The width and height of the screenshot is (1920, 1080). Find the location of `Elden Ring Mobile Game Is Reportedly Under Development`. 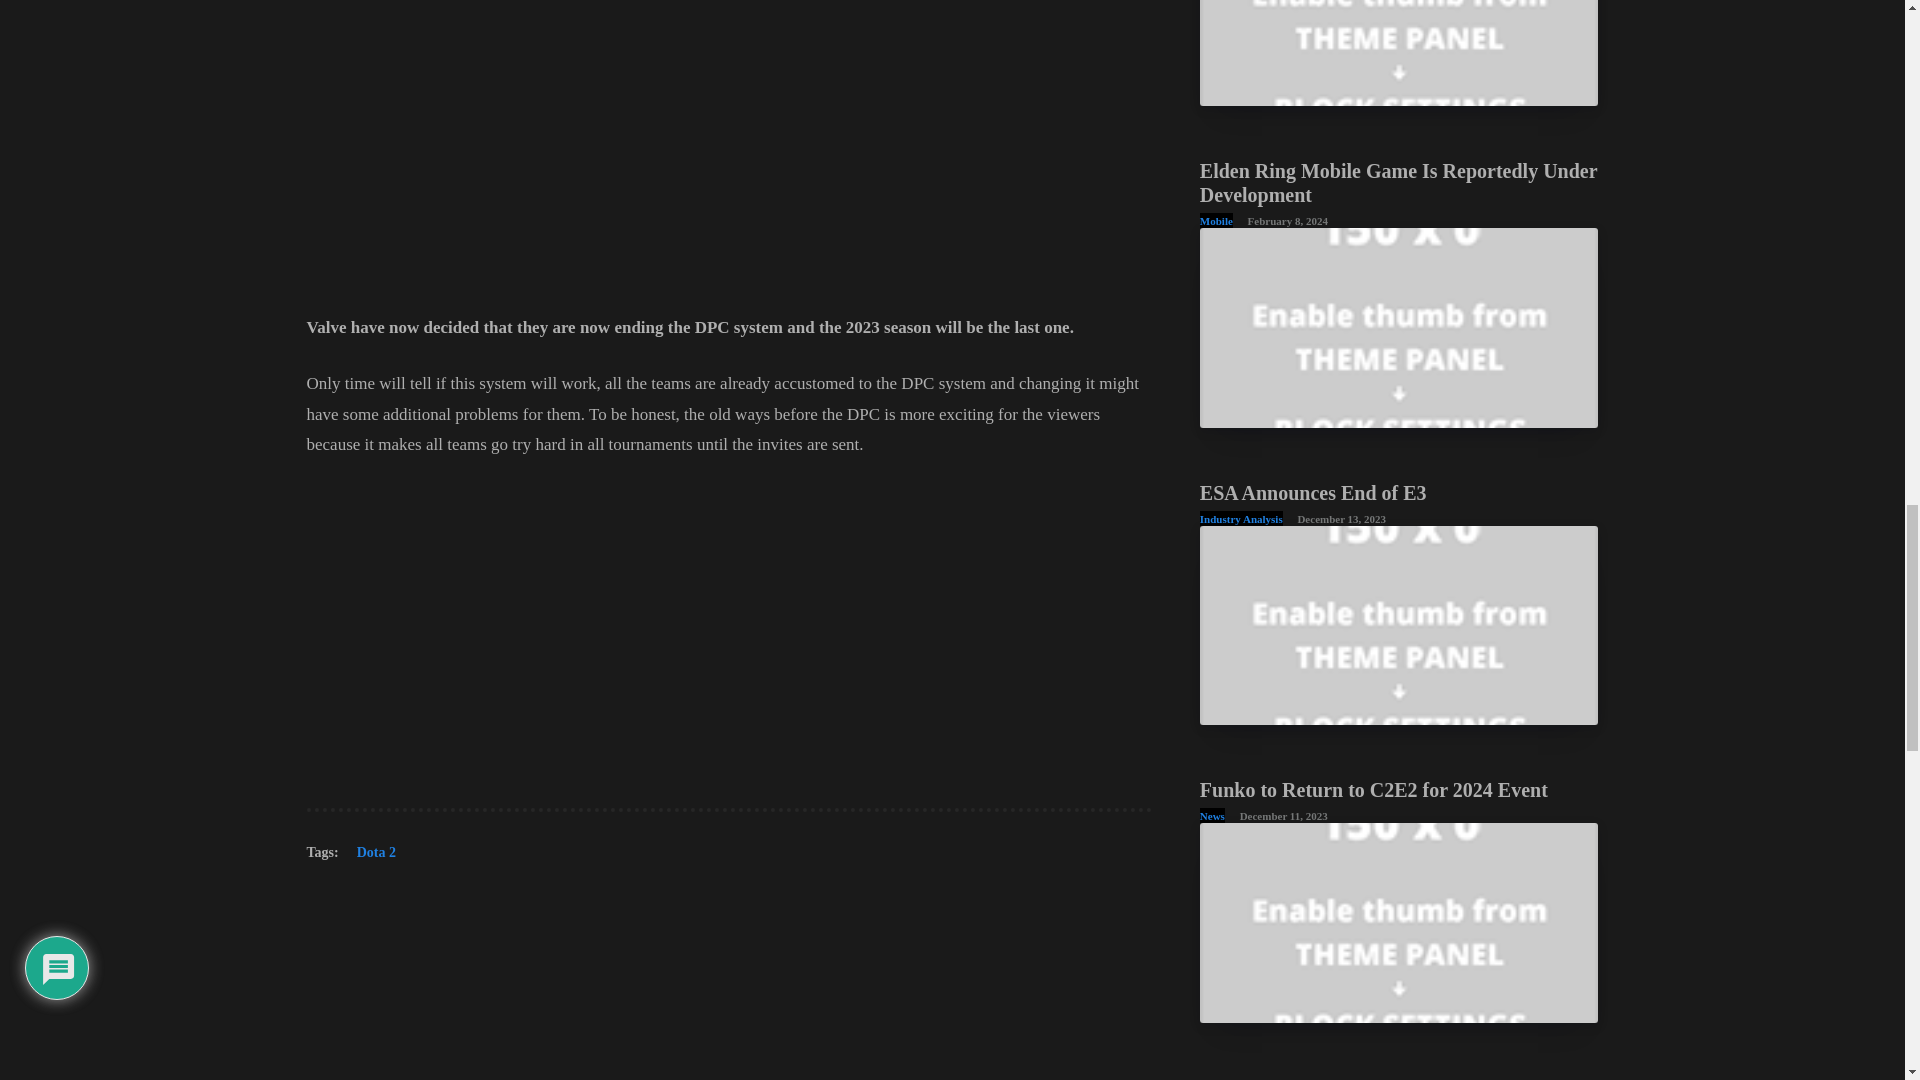

Elden Ring Mobile Game Is Reportedly Under Development is located at coordinates (1400, 326).